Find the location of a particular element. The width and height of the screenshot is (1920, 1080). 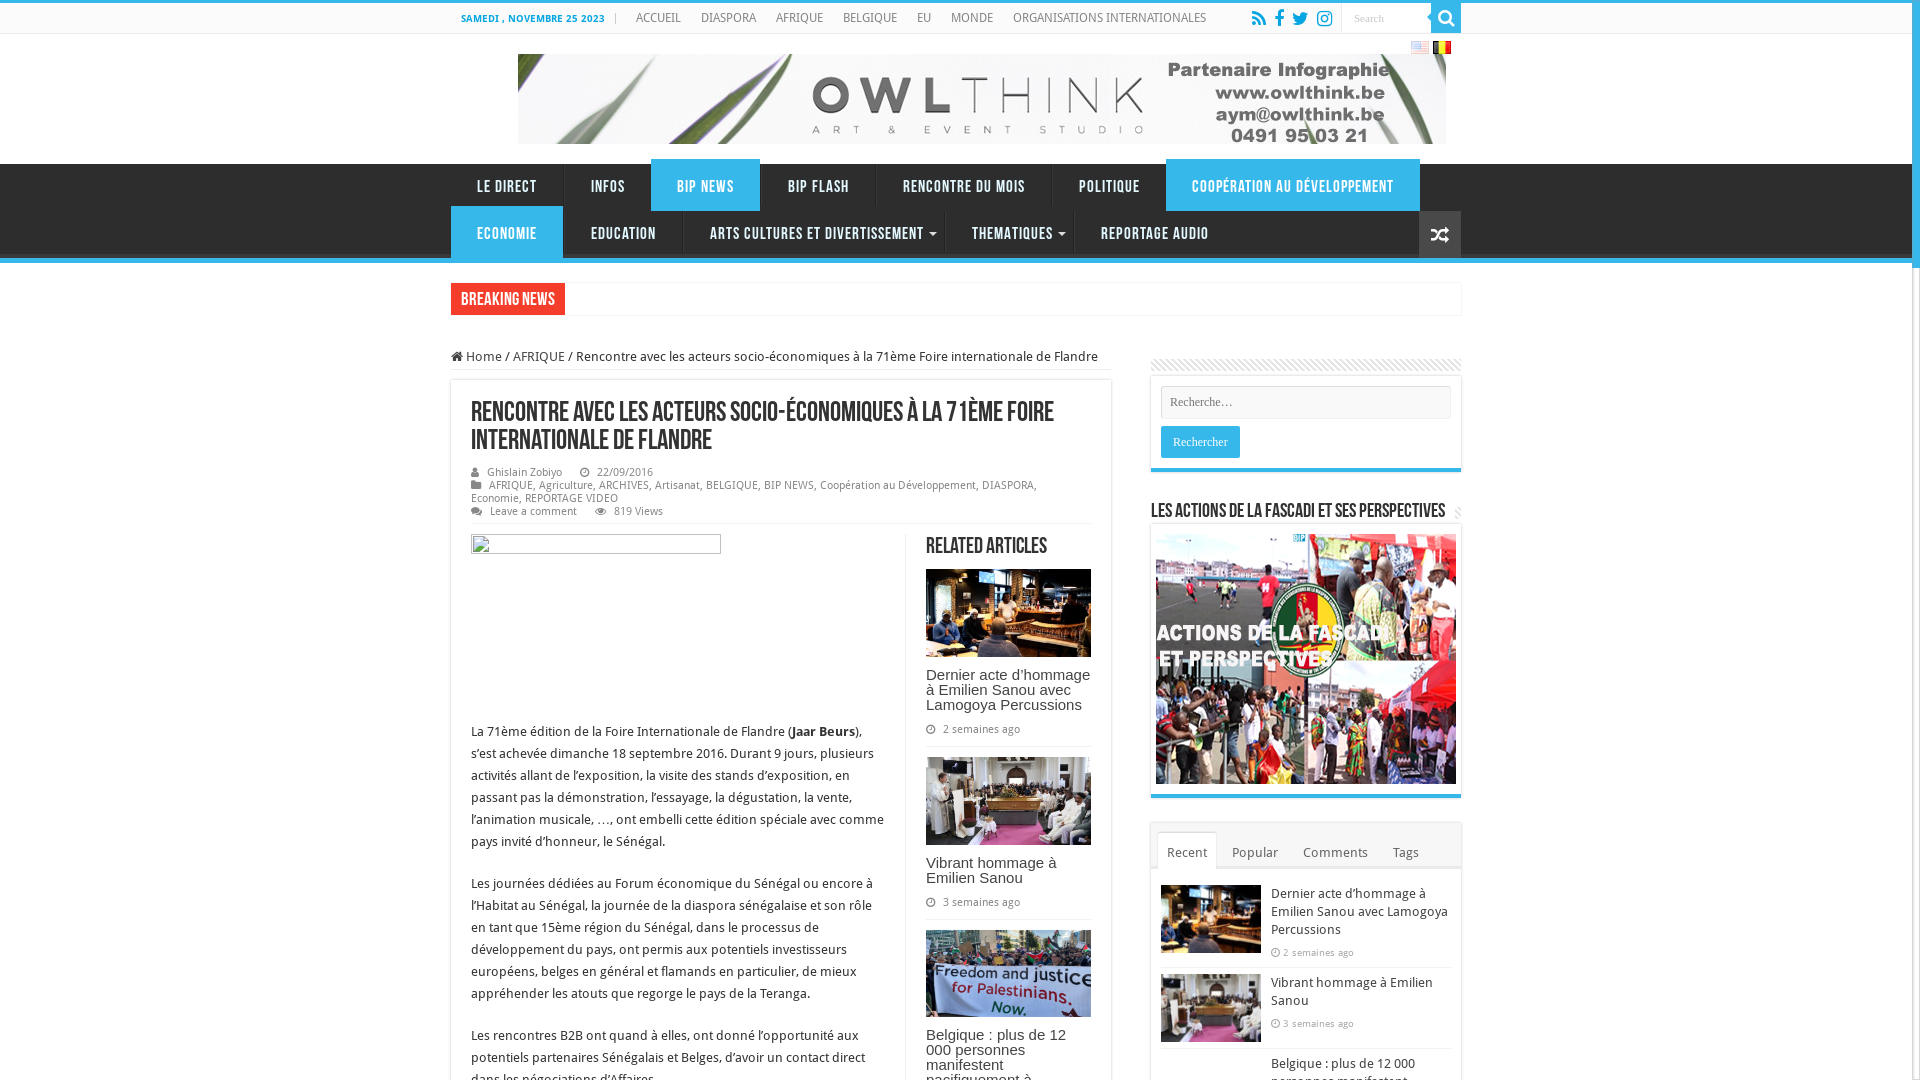

THEMATIQUES is located at coordinates (1009, 232).